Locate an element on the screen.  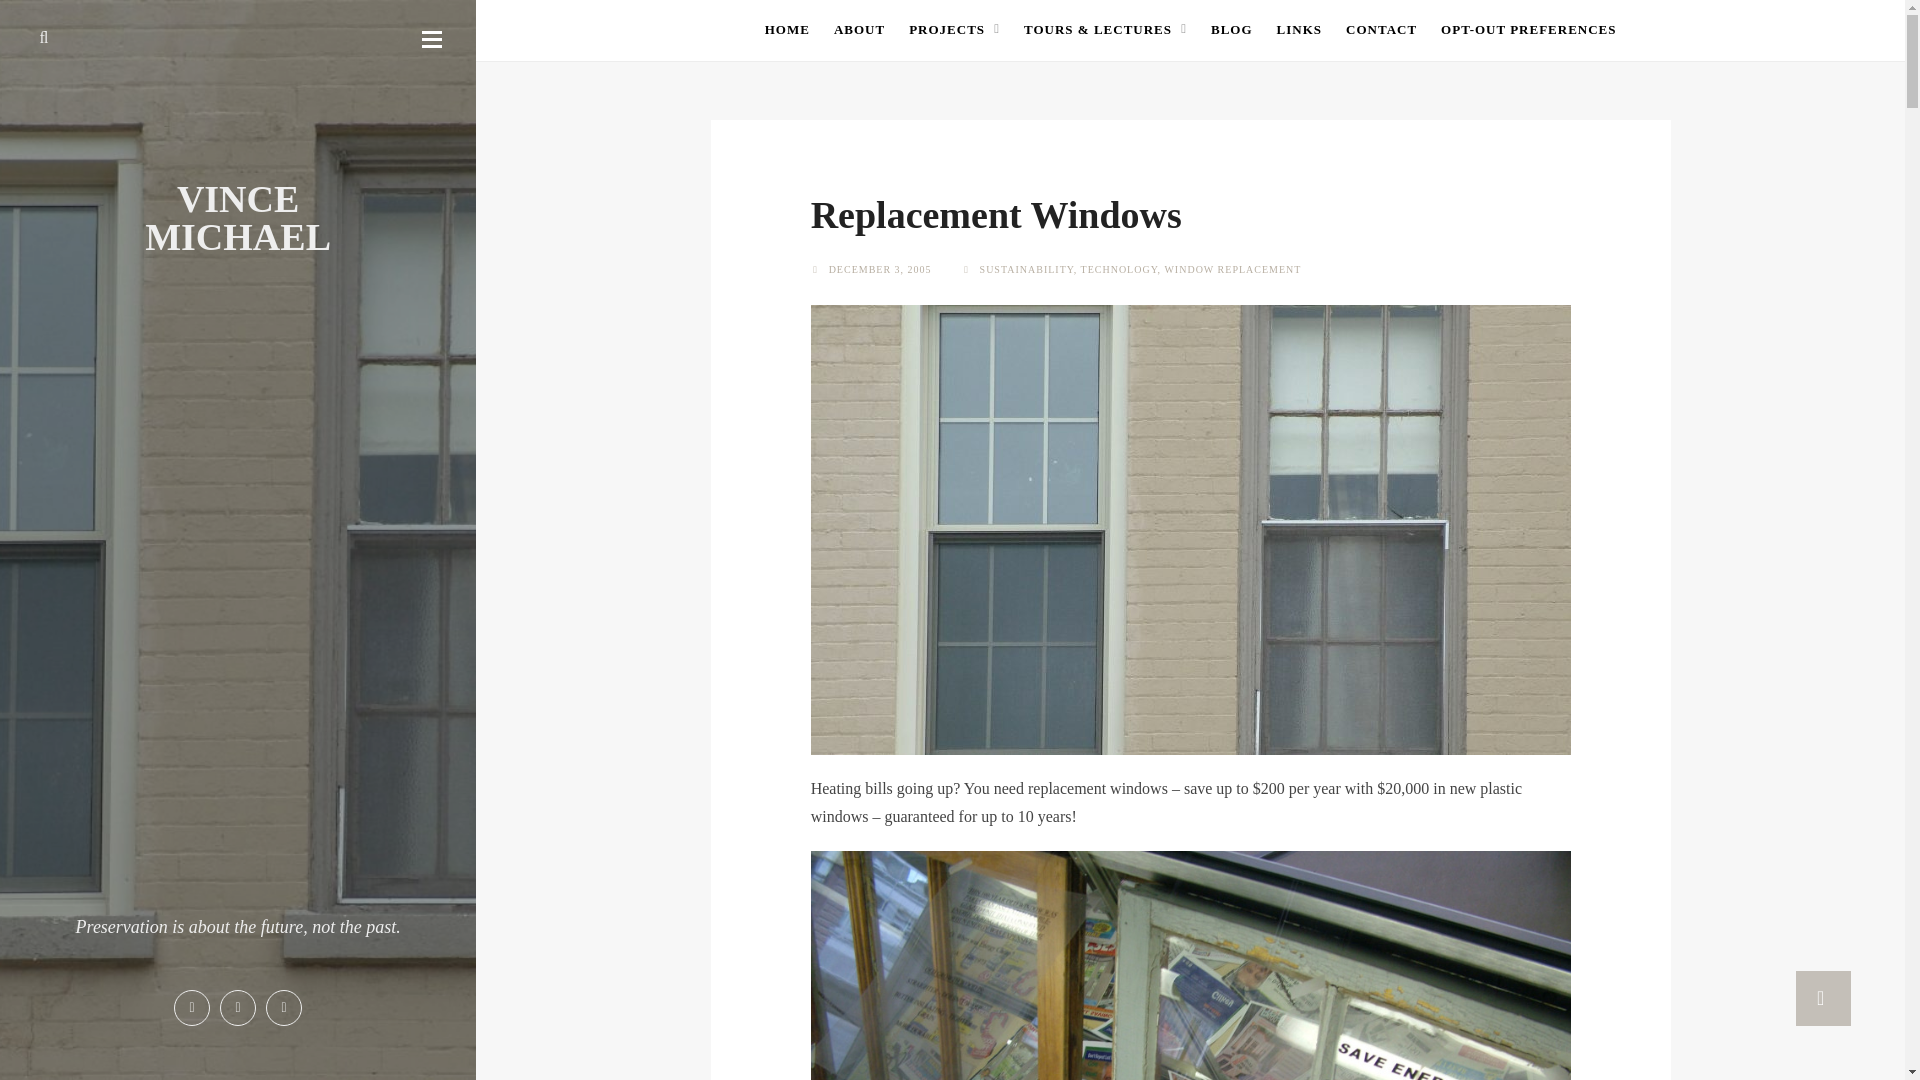
OPT-OUT PREFERENCES is located at coordinates (1528, 29).